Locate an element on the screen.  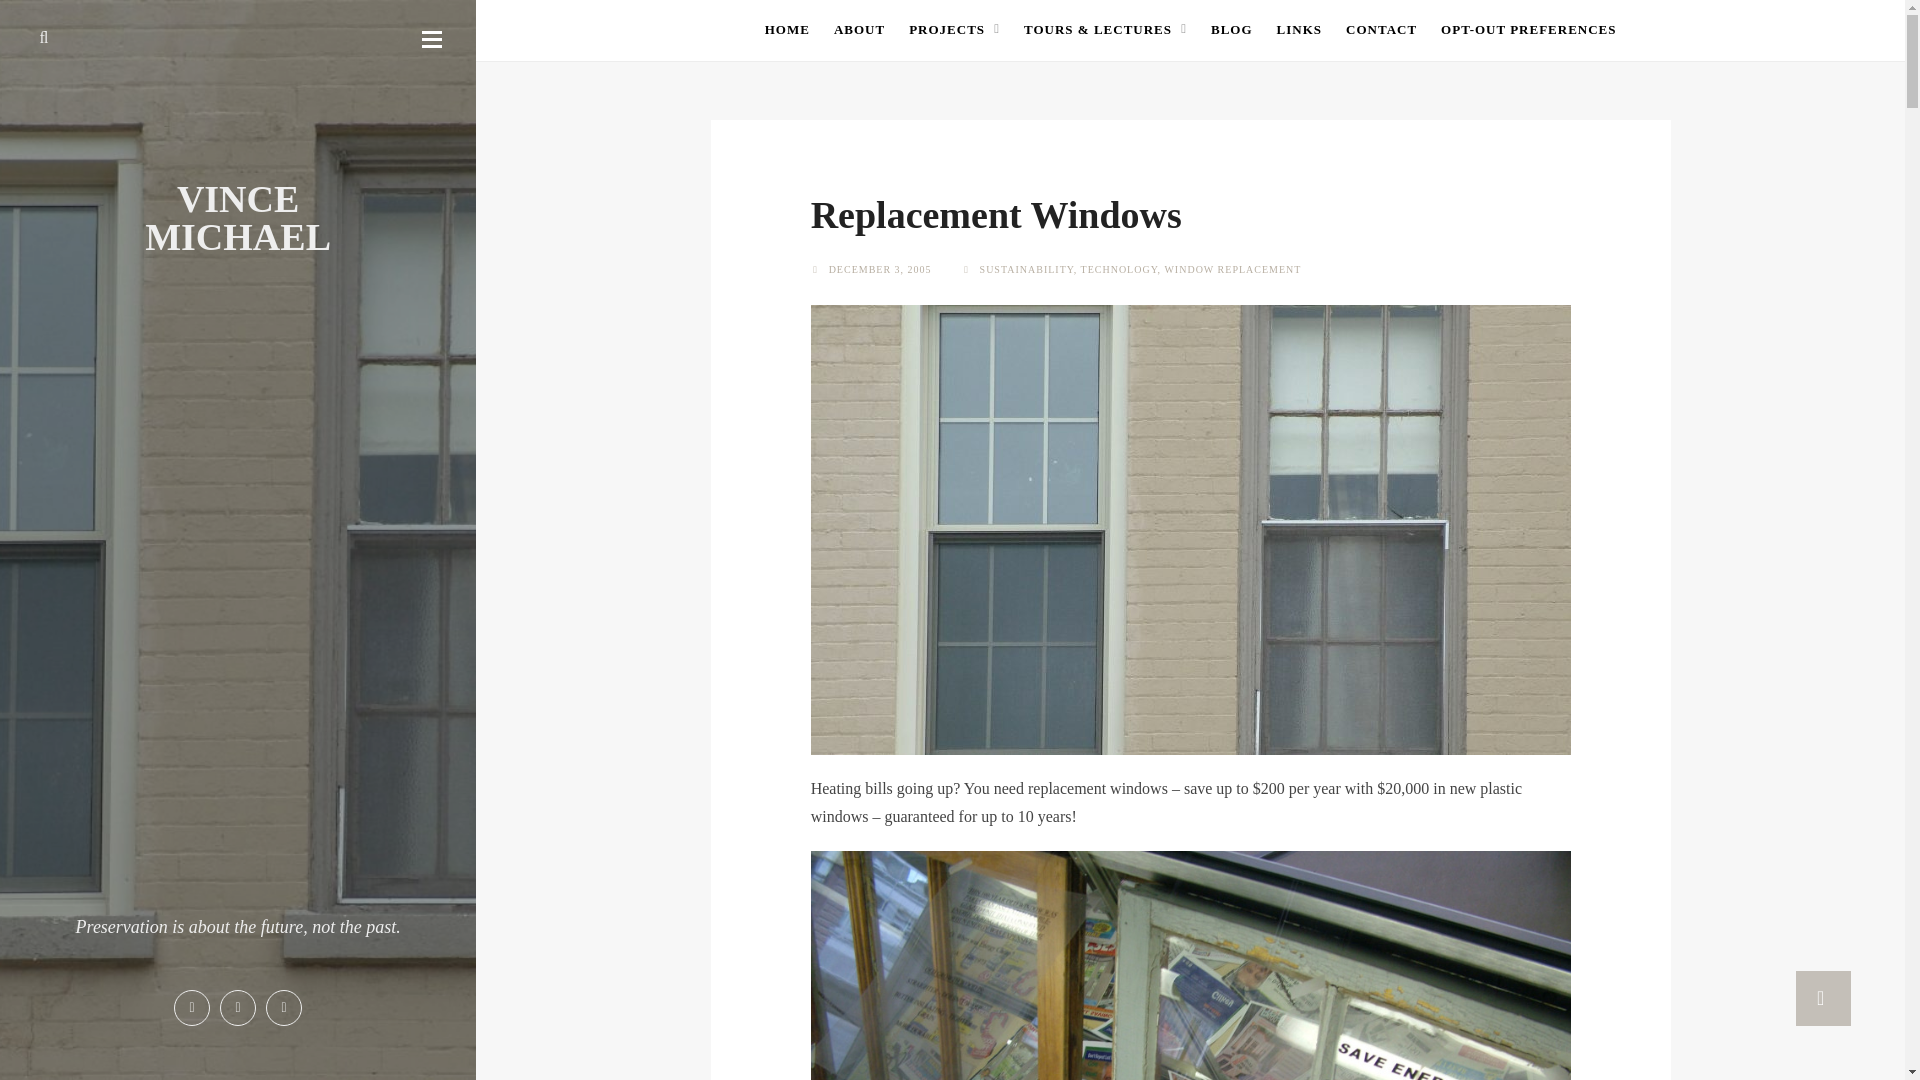
OPT-OUT PREFERENCES is located at coordinates (1528, 29).